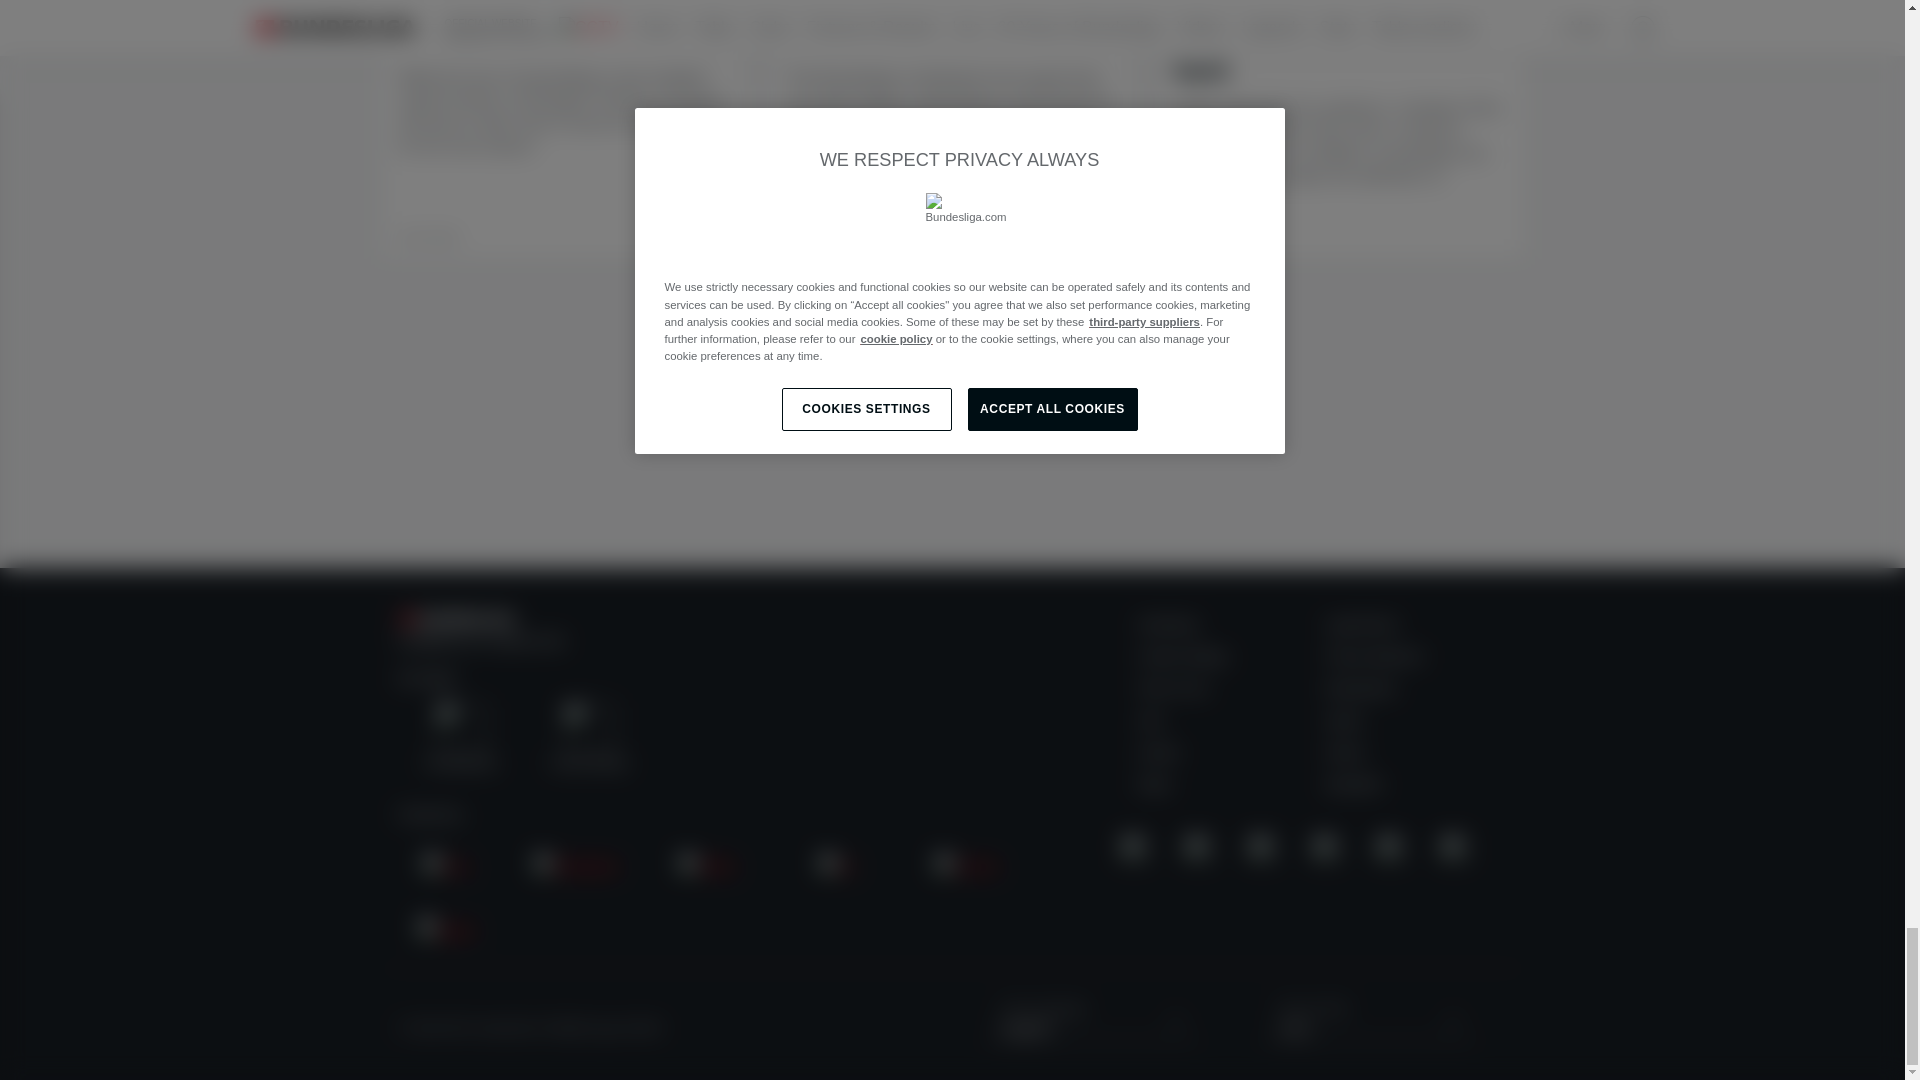 This screenshot has width=1920, height=1080. Describe the element at coordinates (1183, 657) in the screenshot. I see `Cookie settings` at that location.